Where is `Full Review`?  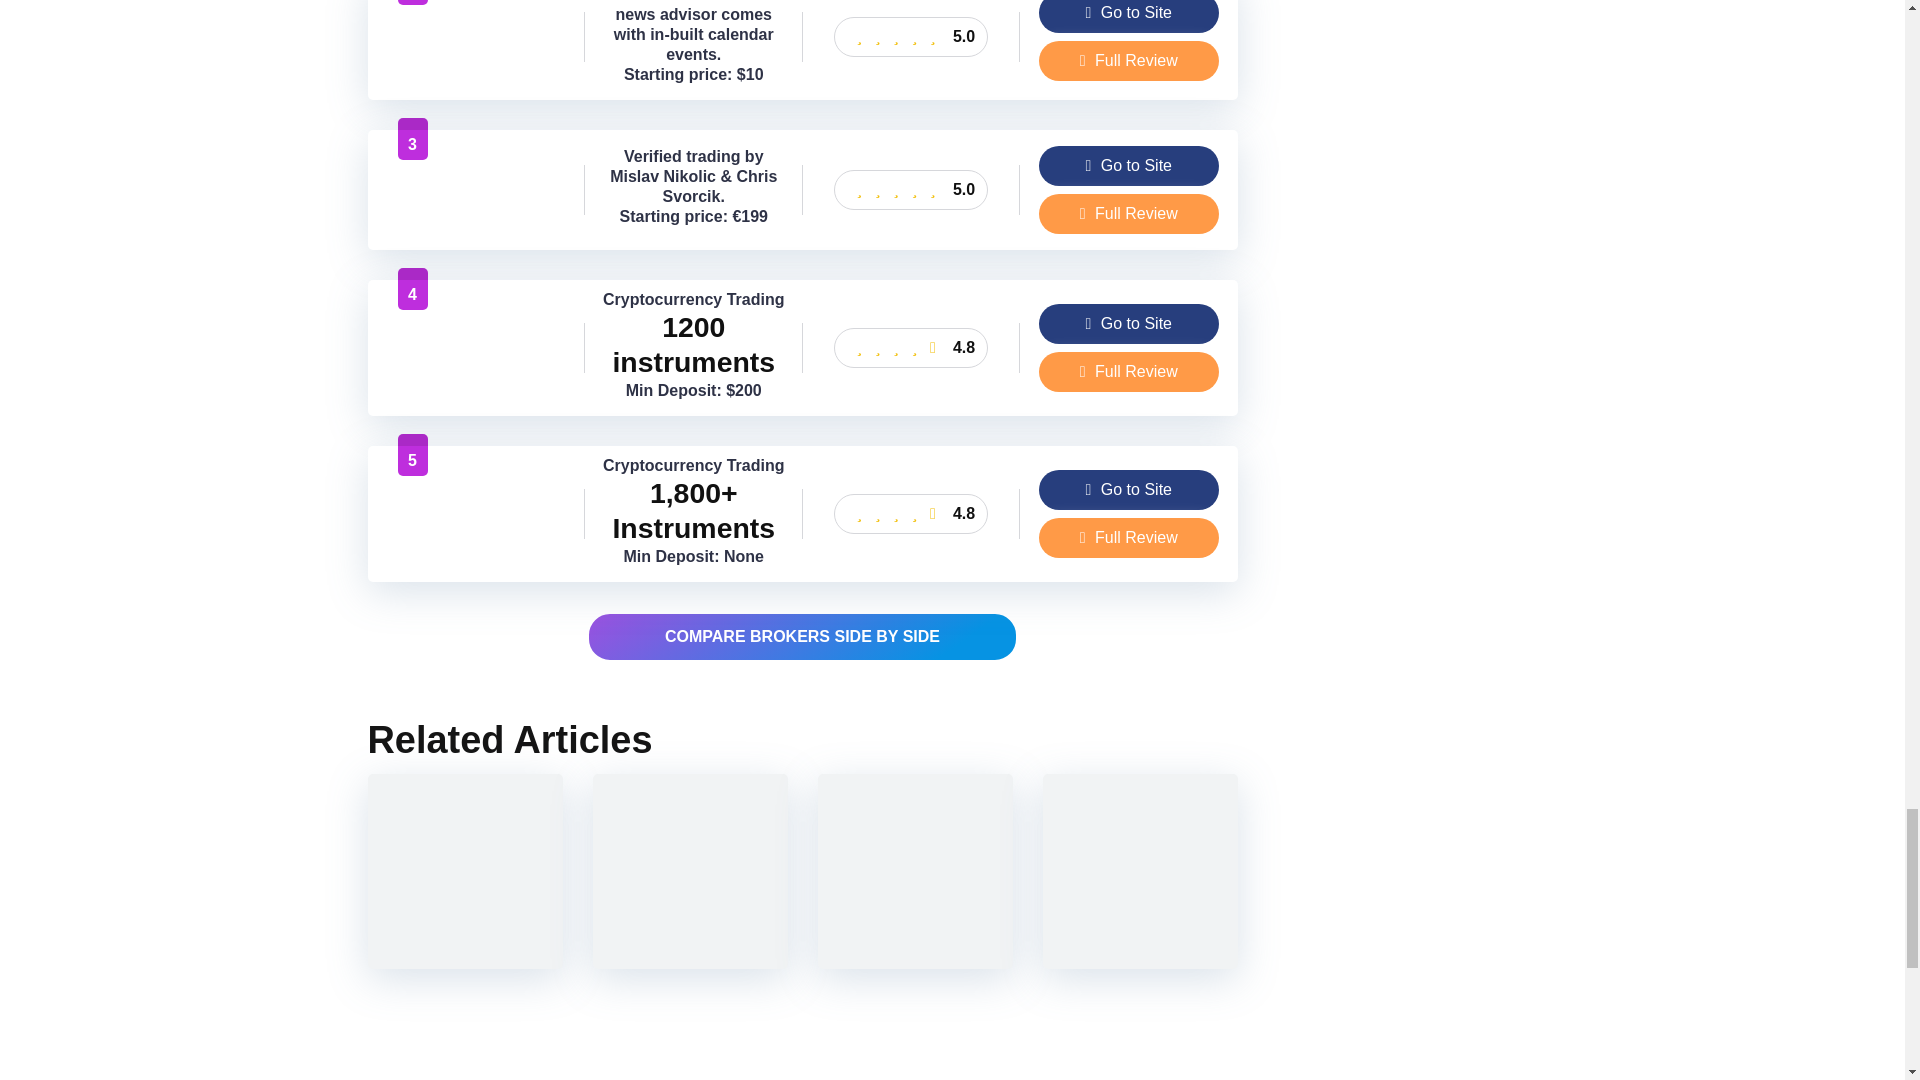 Full Review is located at coordinates (1128, 372).